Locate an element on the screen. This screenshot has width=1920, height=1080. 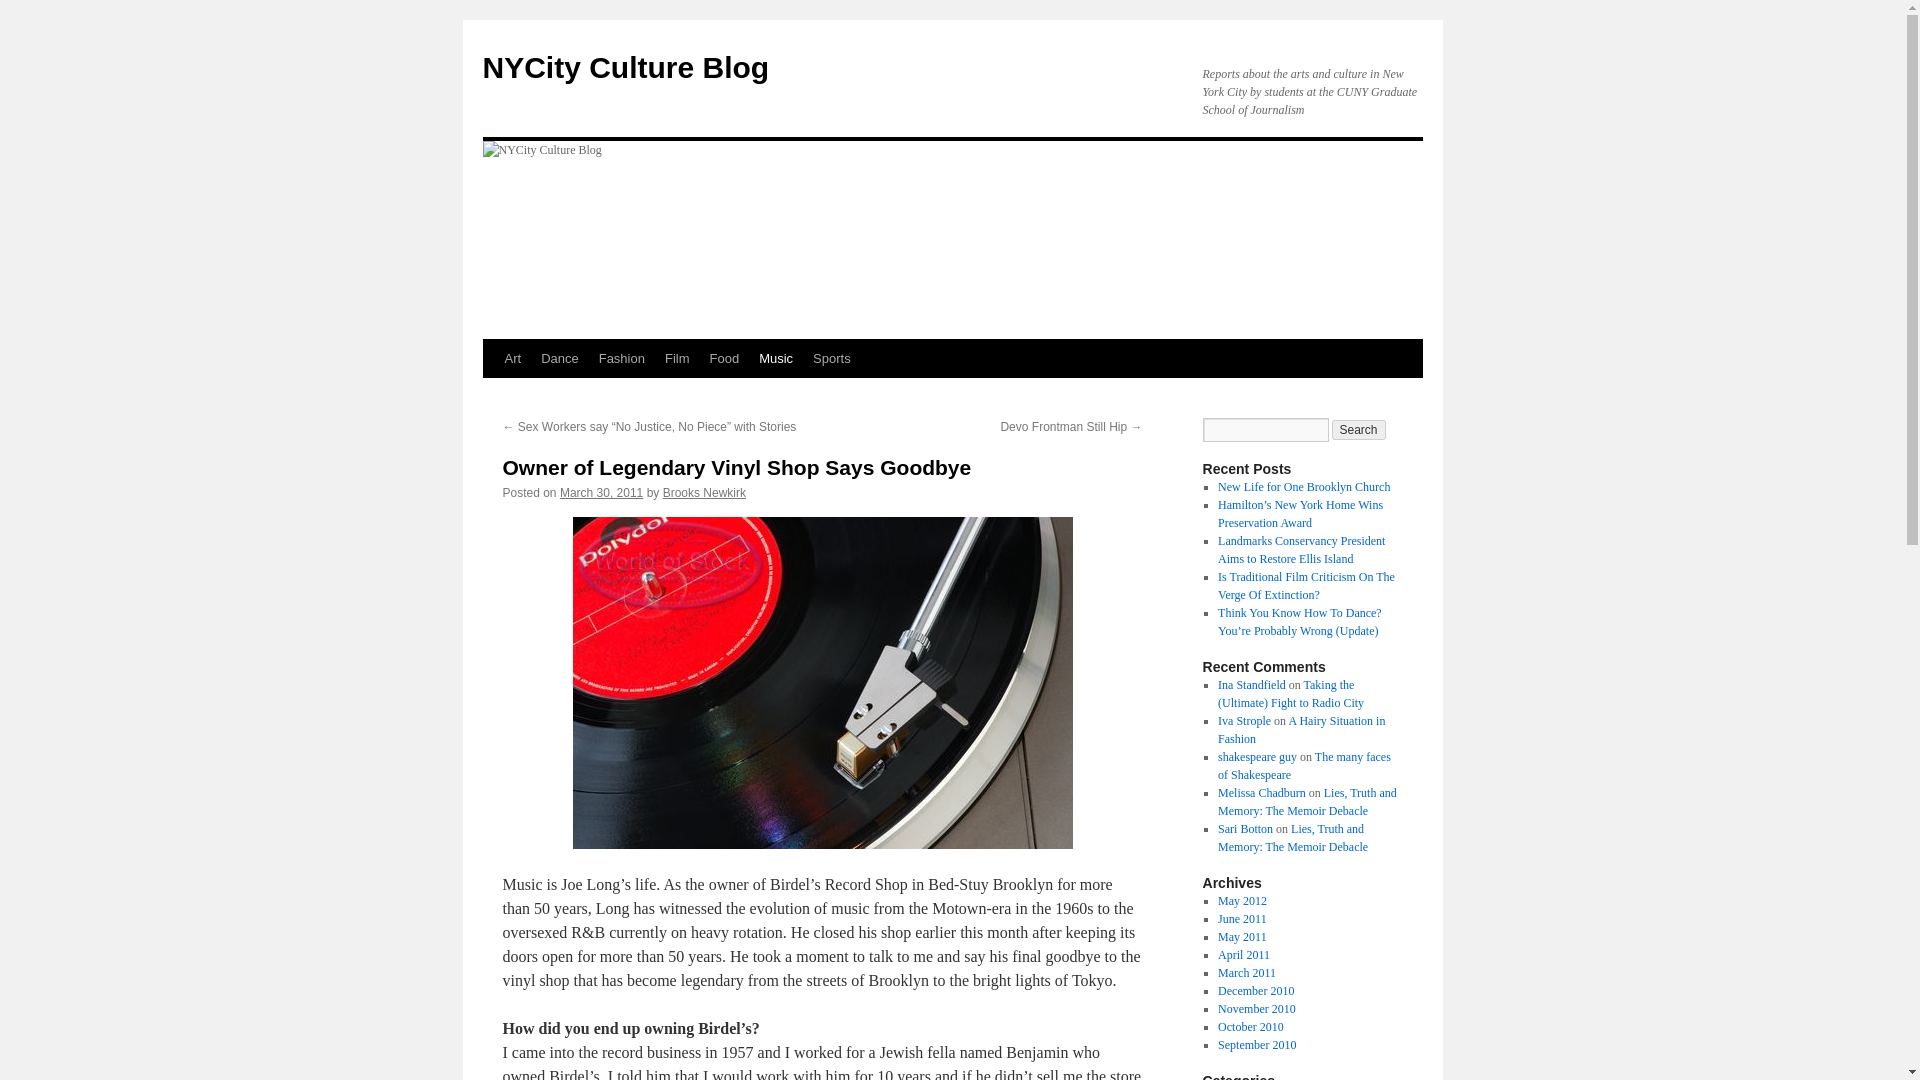
Ina Standfield is located at coordinates (1252, 685).